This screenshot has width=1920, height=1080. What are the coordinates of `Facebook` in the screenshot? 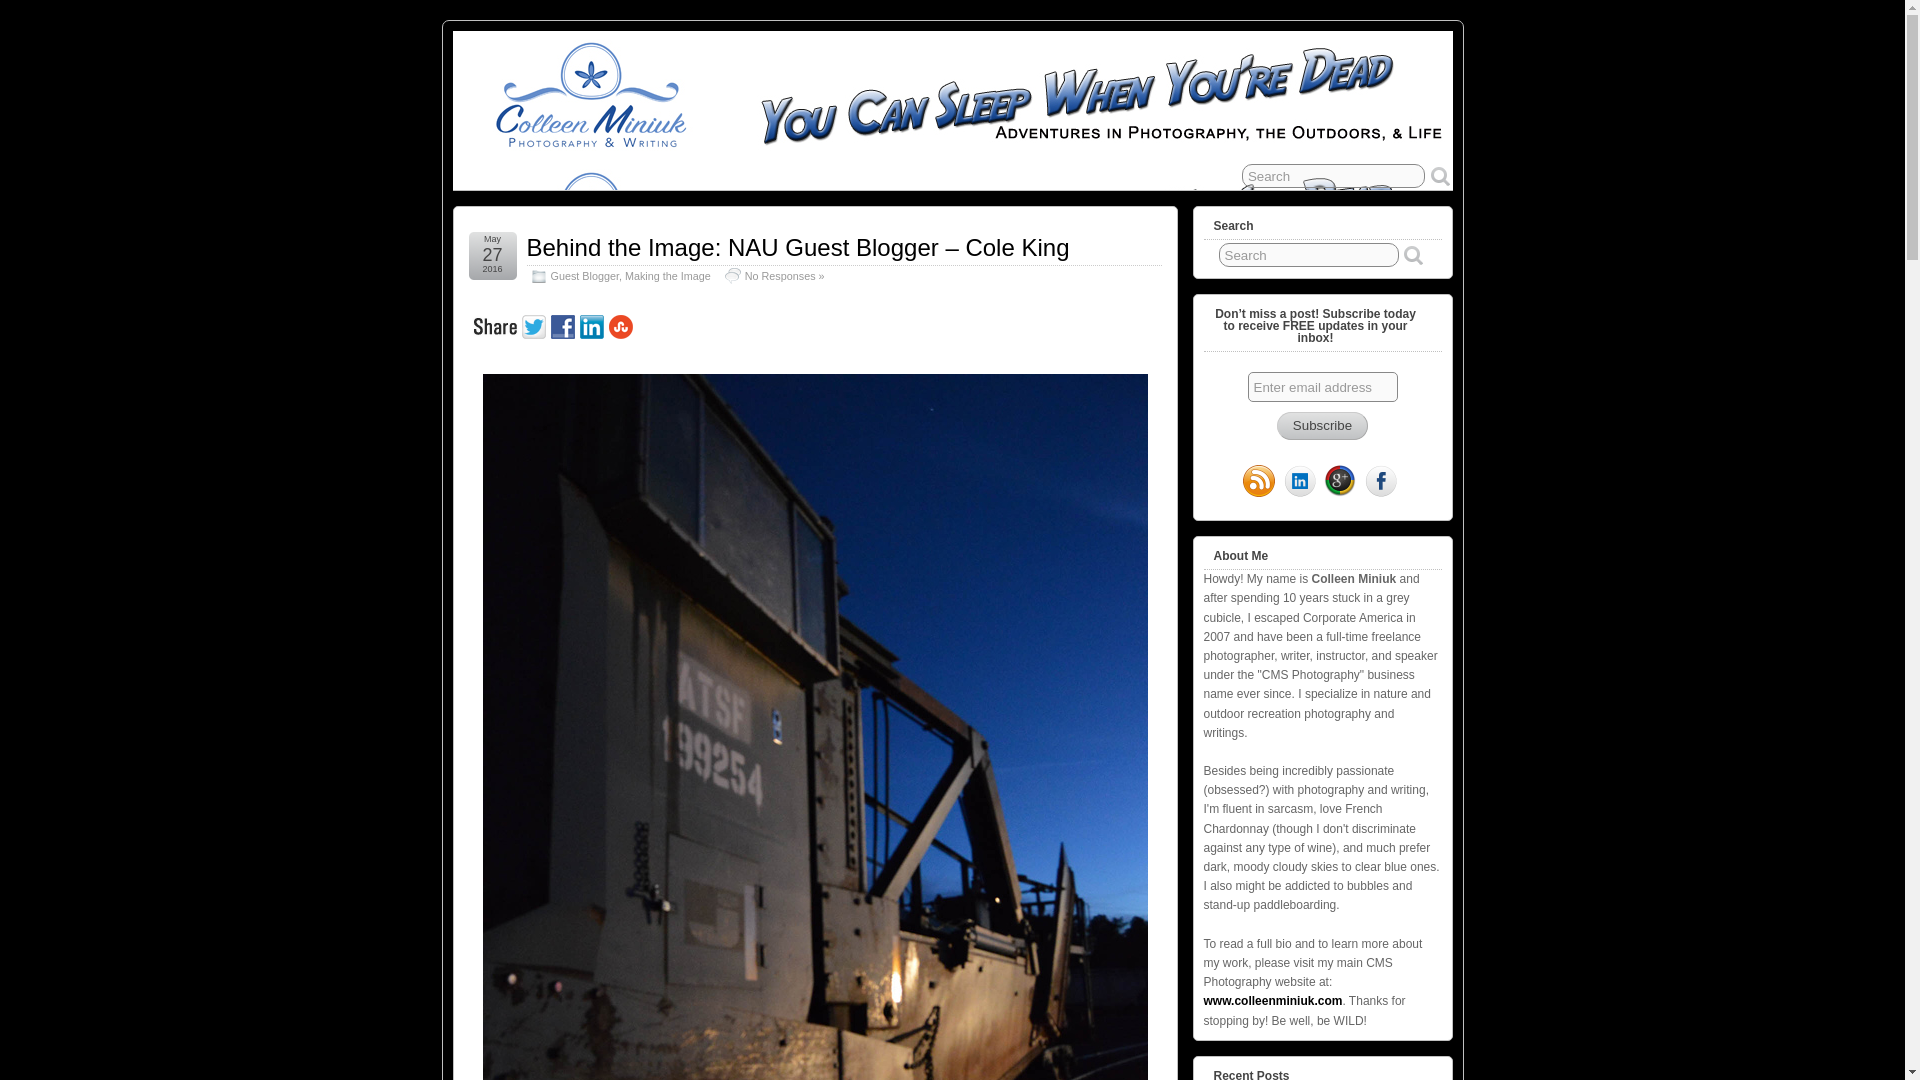 It's located at (564, 324).